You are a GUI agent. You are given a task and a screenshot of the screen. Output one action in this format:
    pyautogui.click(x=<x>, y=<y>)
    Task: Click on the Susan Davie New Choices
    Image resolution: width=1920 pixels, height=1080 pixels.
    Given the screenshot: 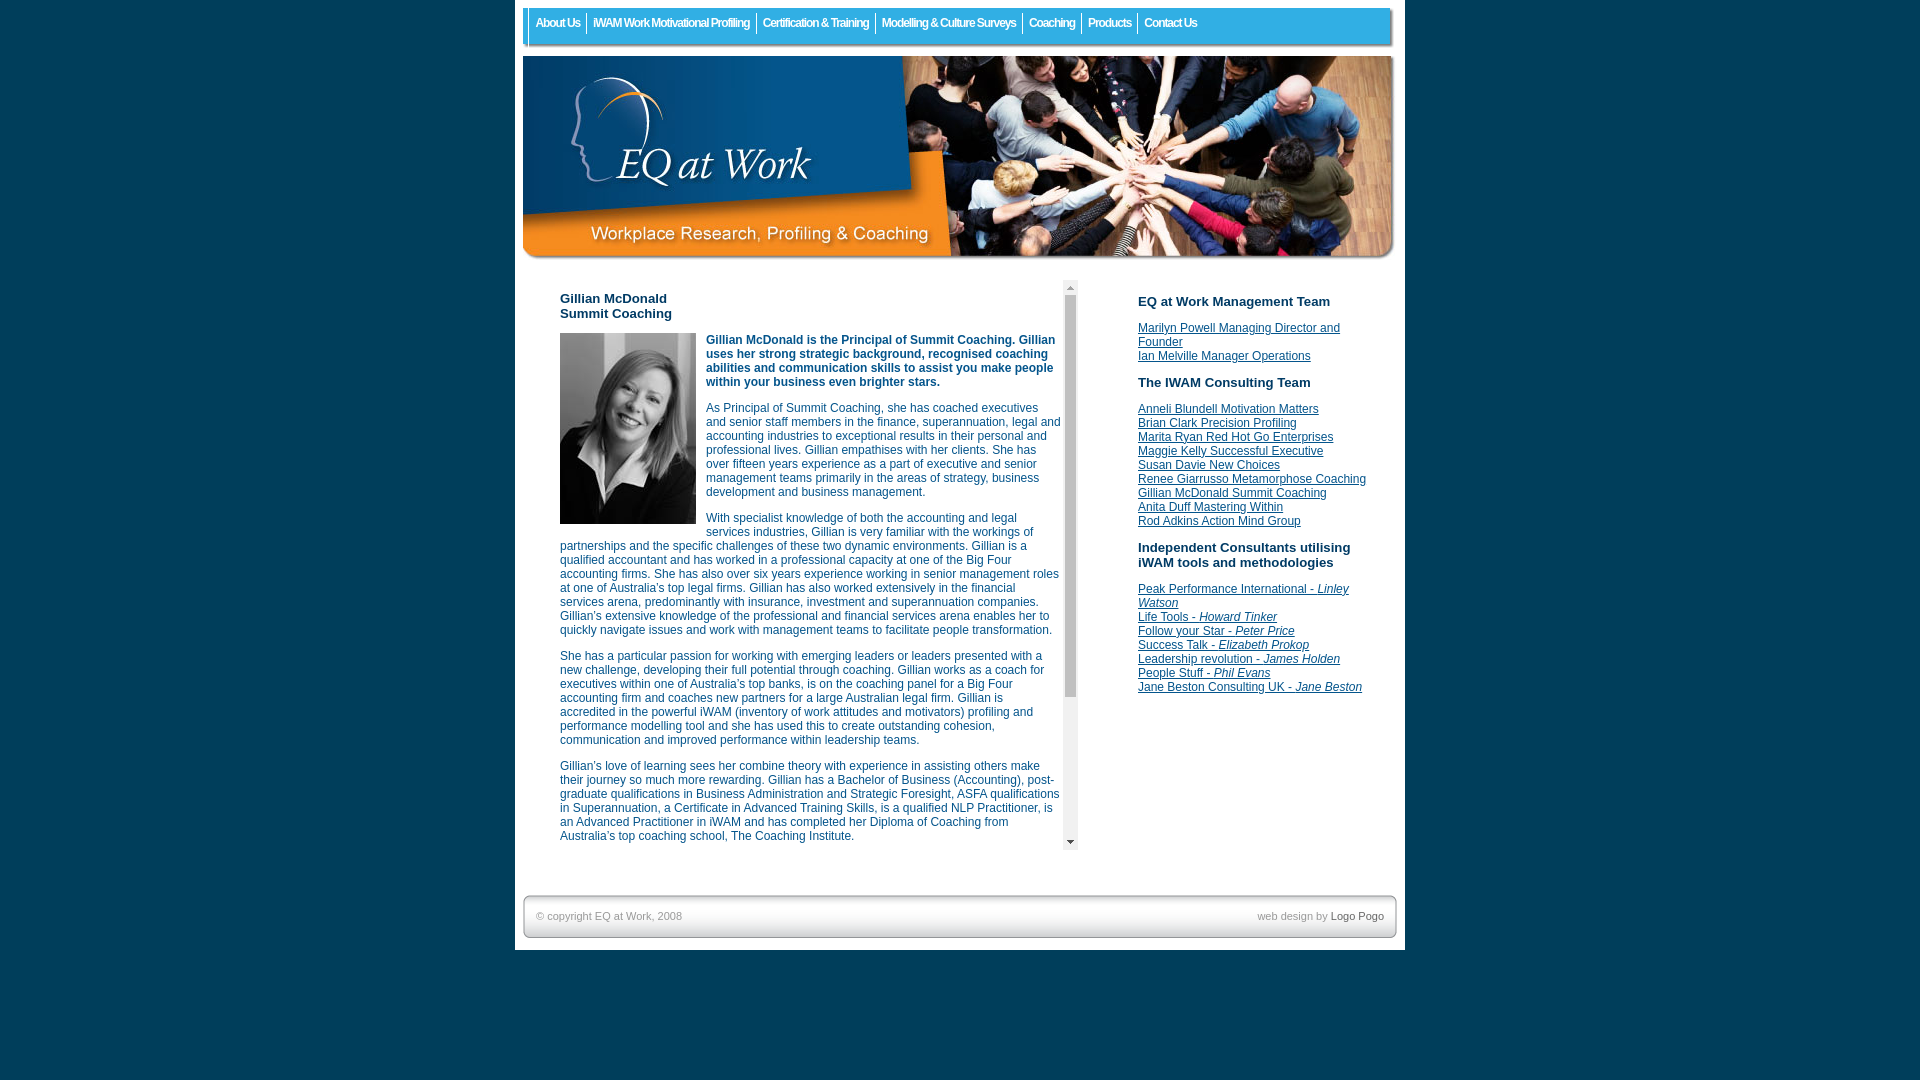 What is the action you would take?
    pyautogui.click(x=1209, y=465)
    